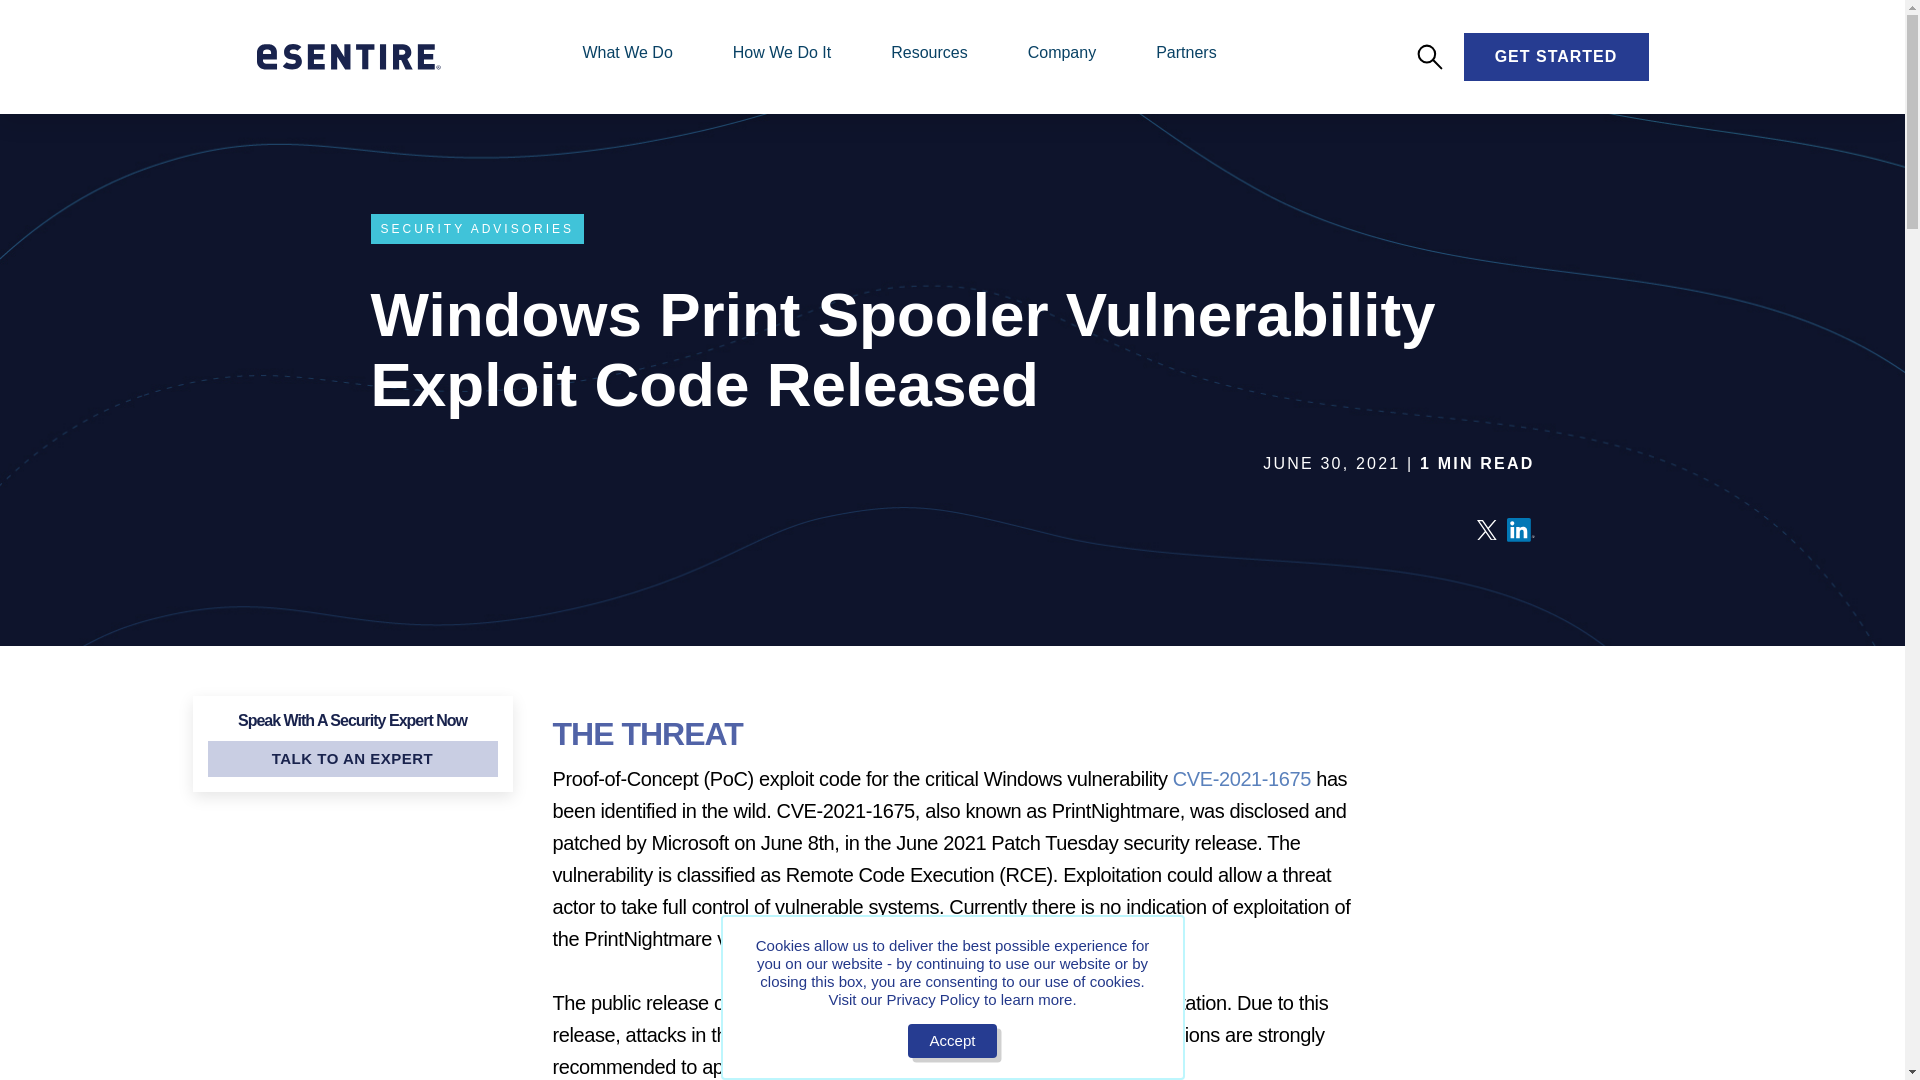  Describe the element at coordinates (1242, 778) in the screenshot. I see `CVE-2021-1675` at that location.